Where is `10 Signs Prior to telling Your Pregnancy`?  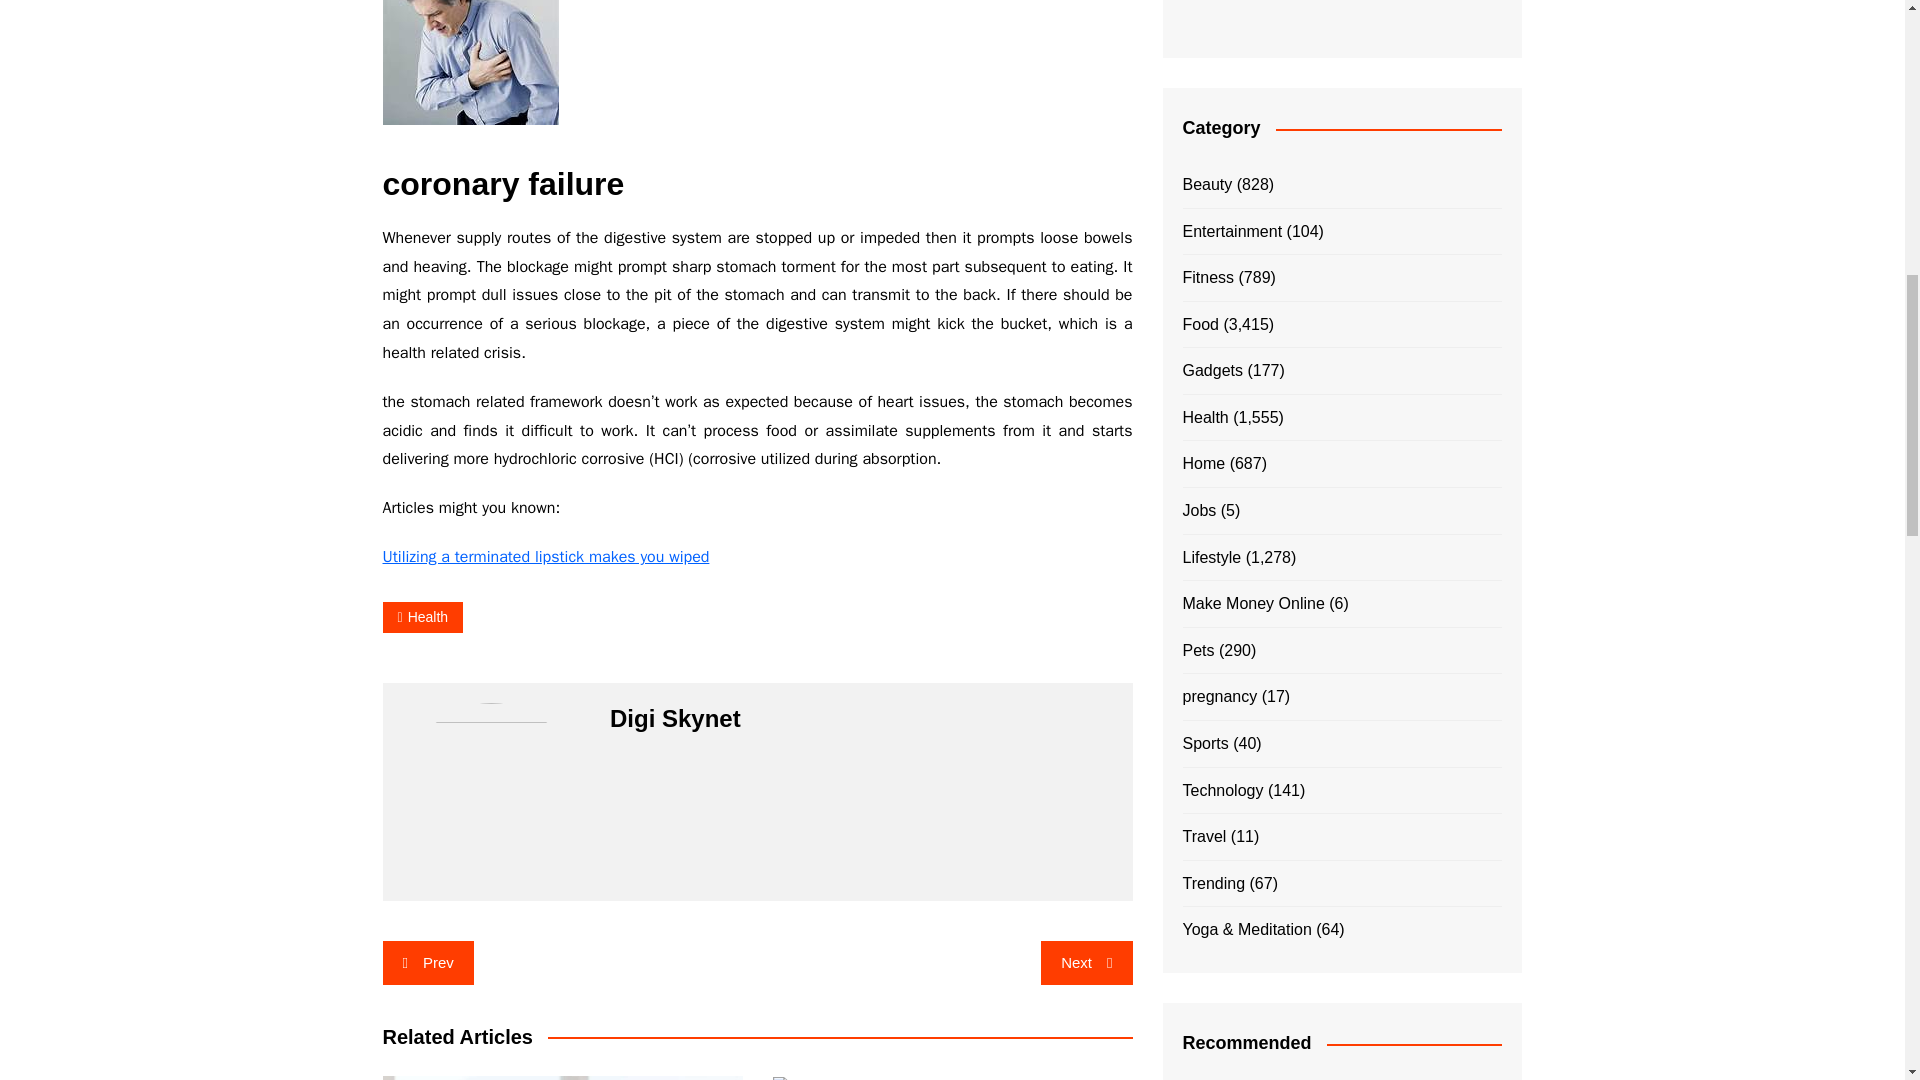 10 Signs Prior to telling Your Pregnancy is located at coordinates (562, 1078).